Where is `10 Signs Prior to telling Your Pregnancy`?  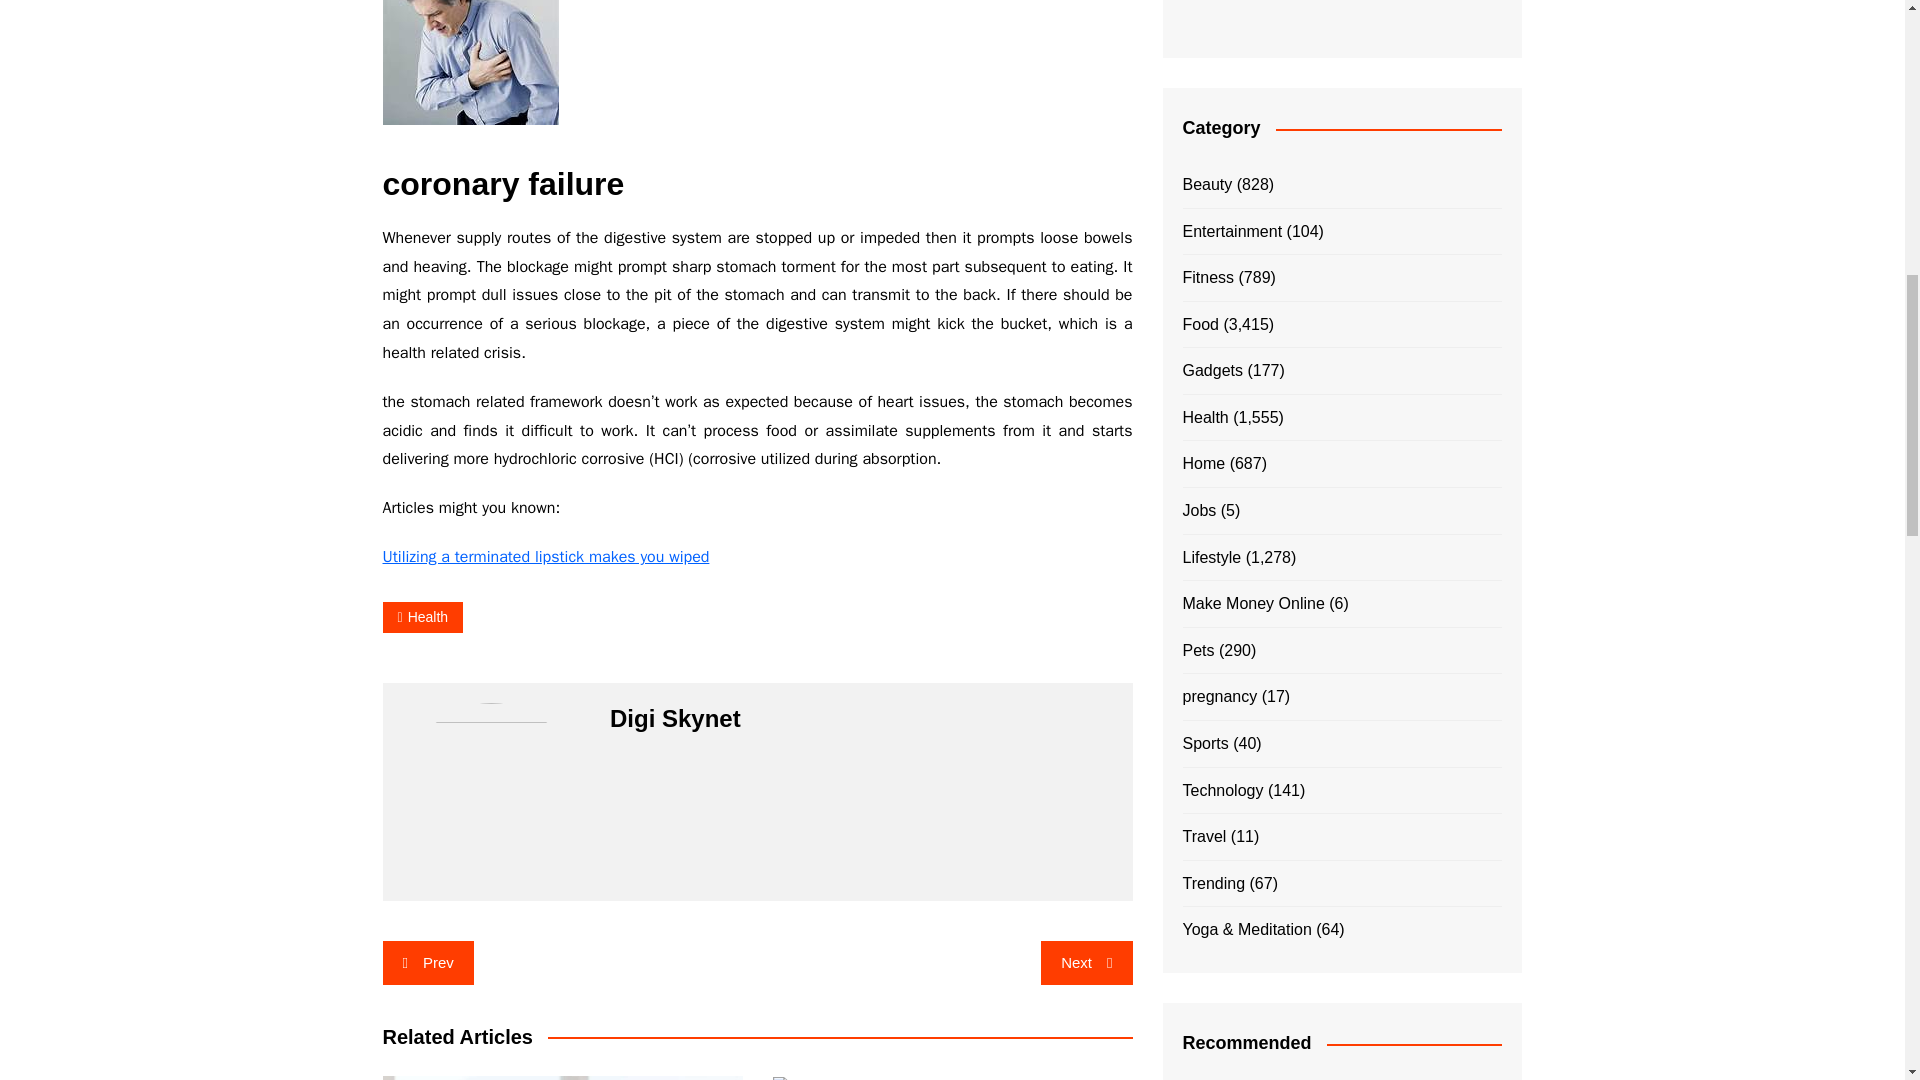 10 Signs Prior to telling Your Pregnancy is located at coordinates (562, 1078).